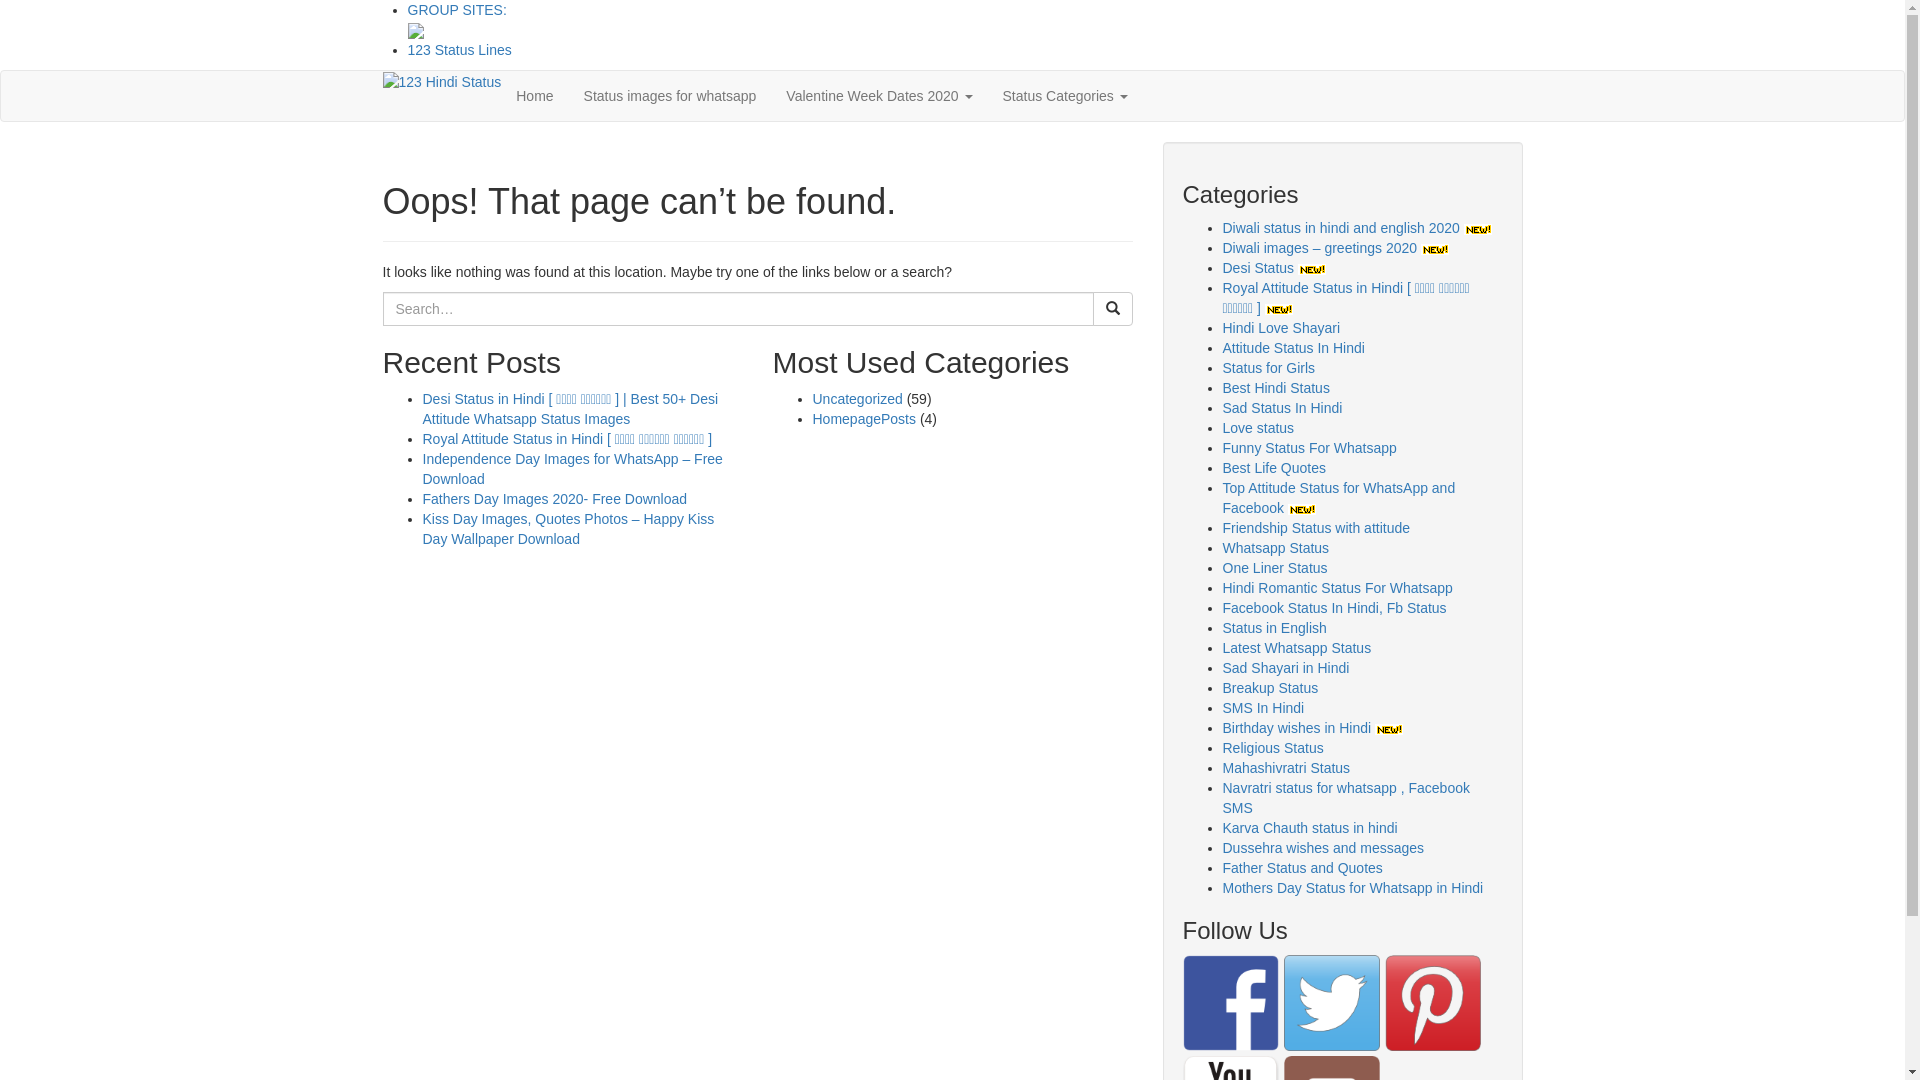 This screenshot has width=1920, height=1080. Describe the element at coordinates (1296, 648) in the screenshot. I see `Latest Whatsapp Status` at that location.